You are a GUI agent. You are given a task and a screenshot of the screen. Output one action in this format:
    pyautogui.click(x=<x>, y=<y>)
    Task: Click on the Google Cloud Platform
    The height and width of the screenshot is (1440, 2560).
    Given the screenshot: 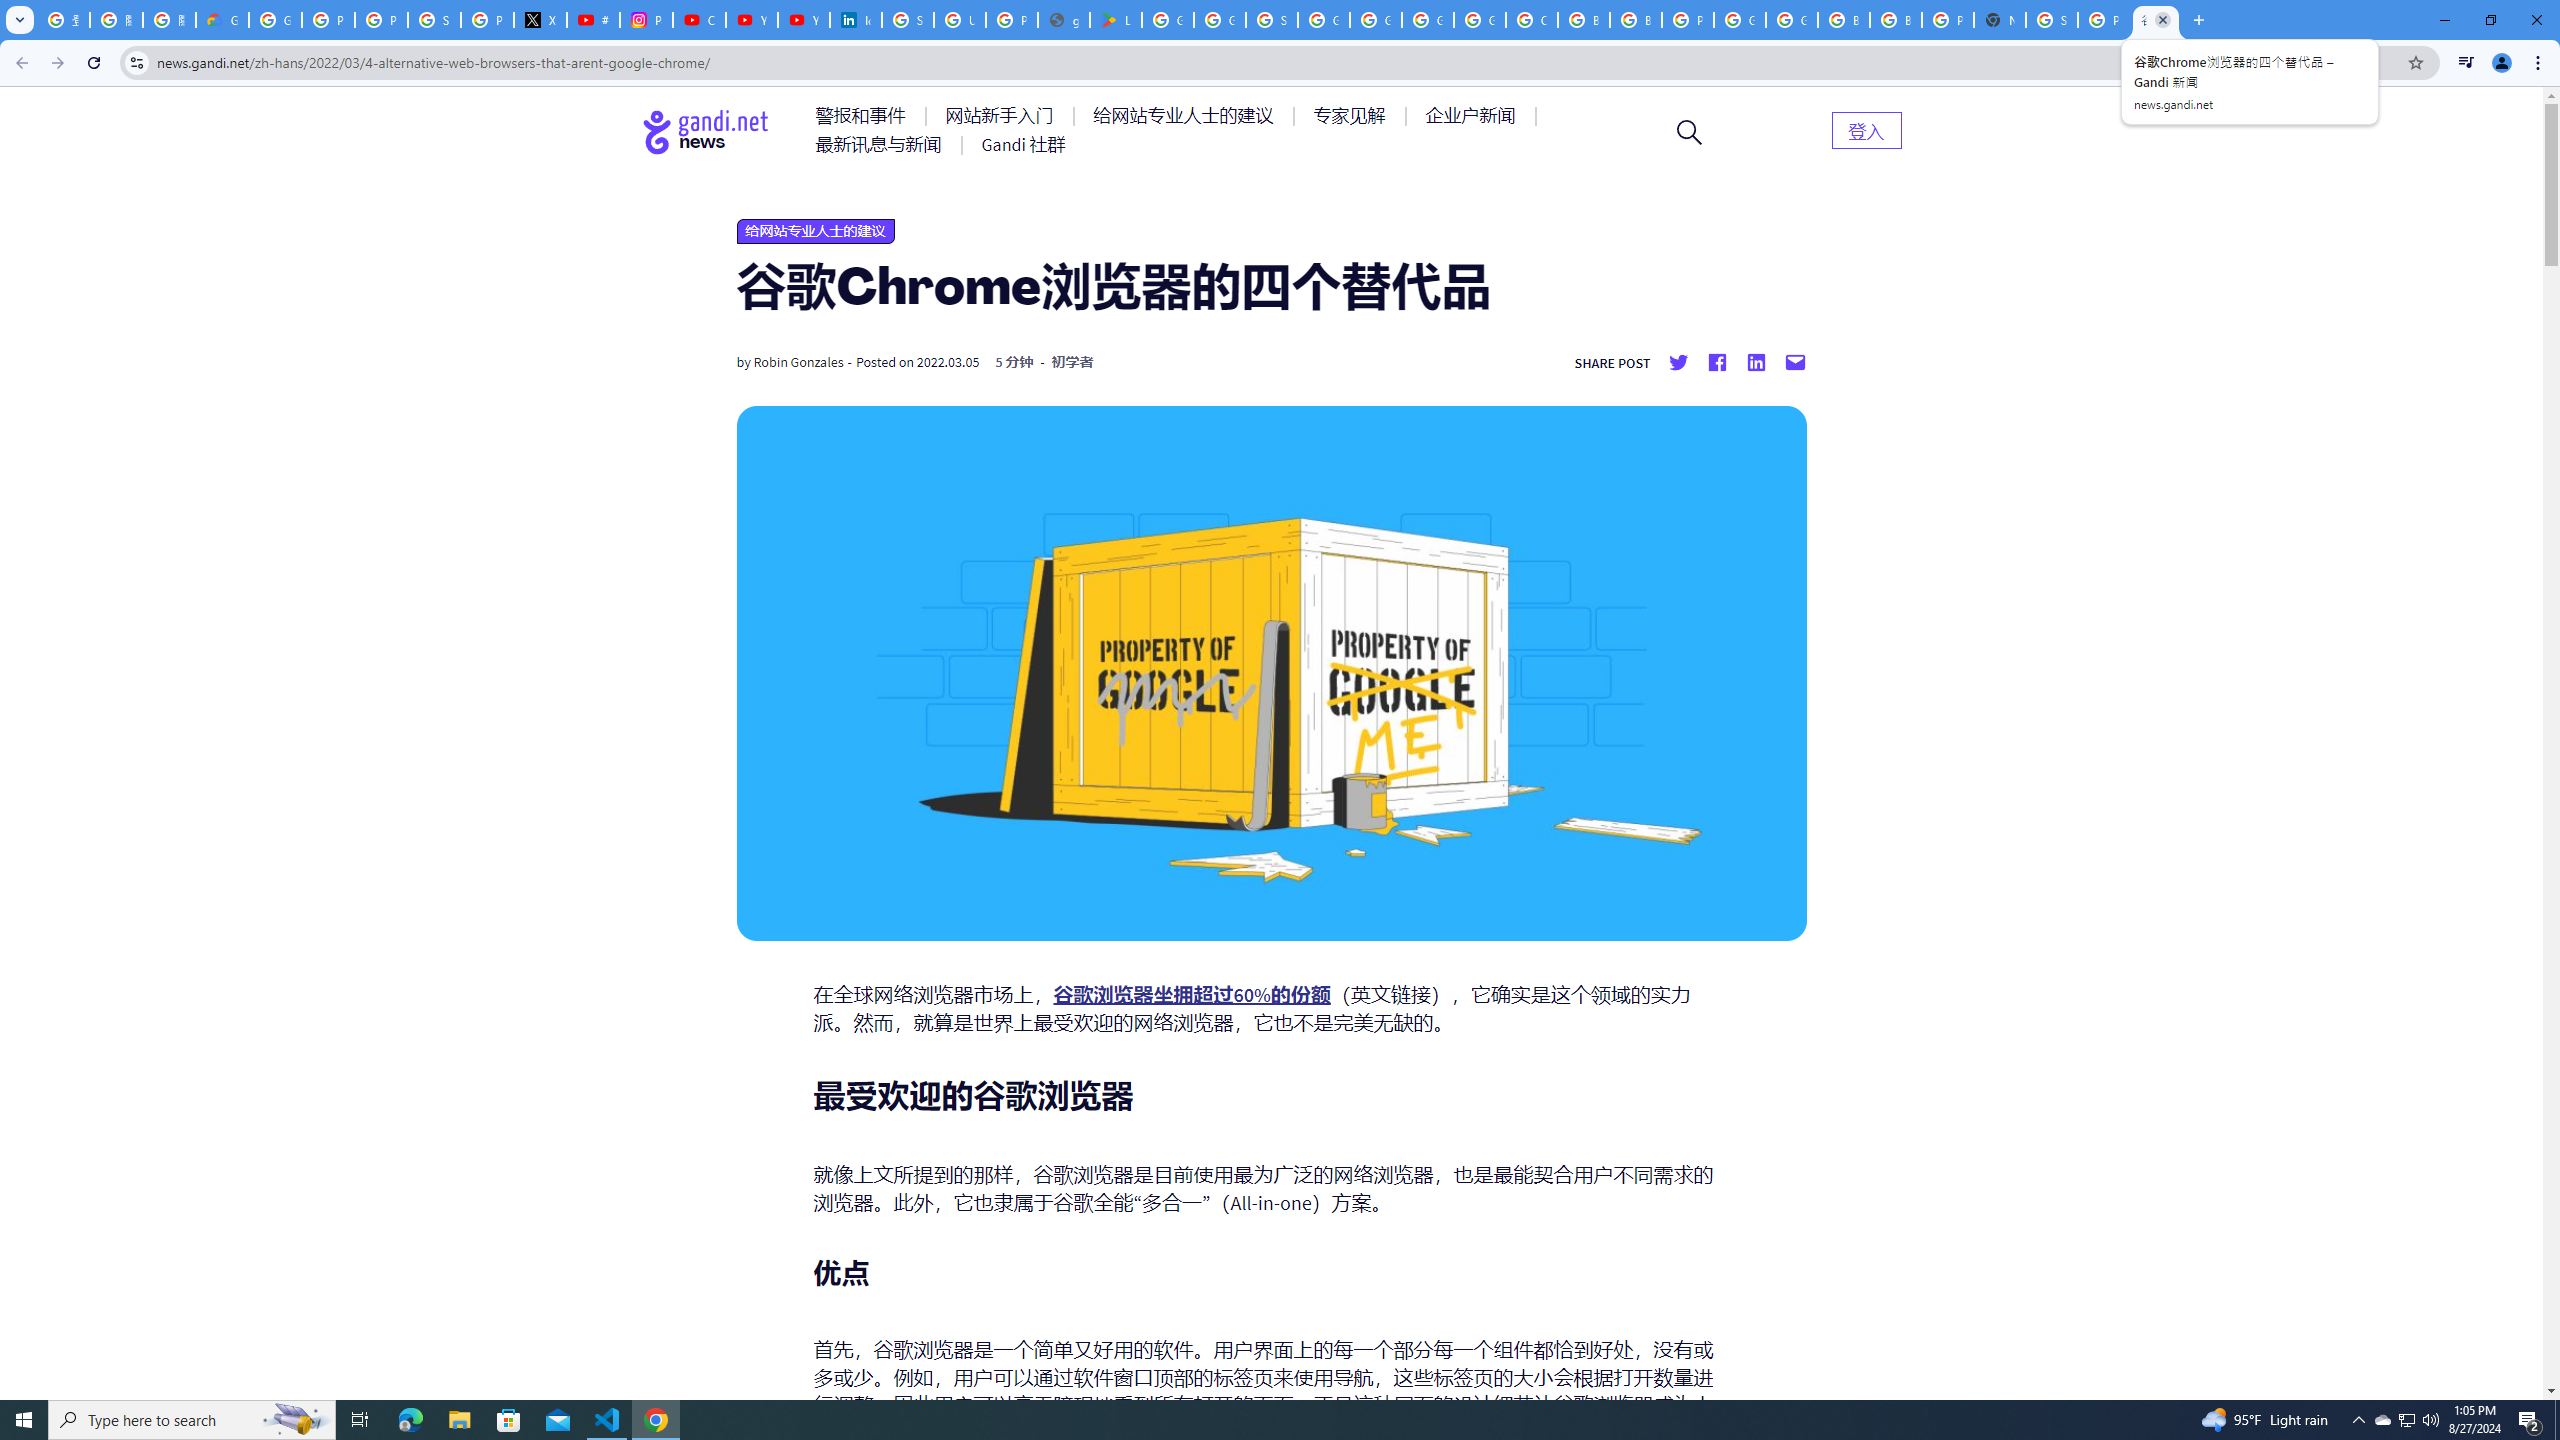 What is the action you would take?
    pyautogui.click(x=1792, y=20)
    